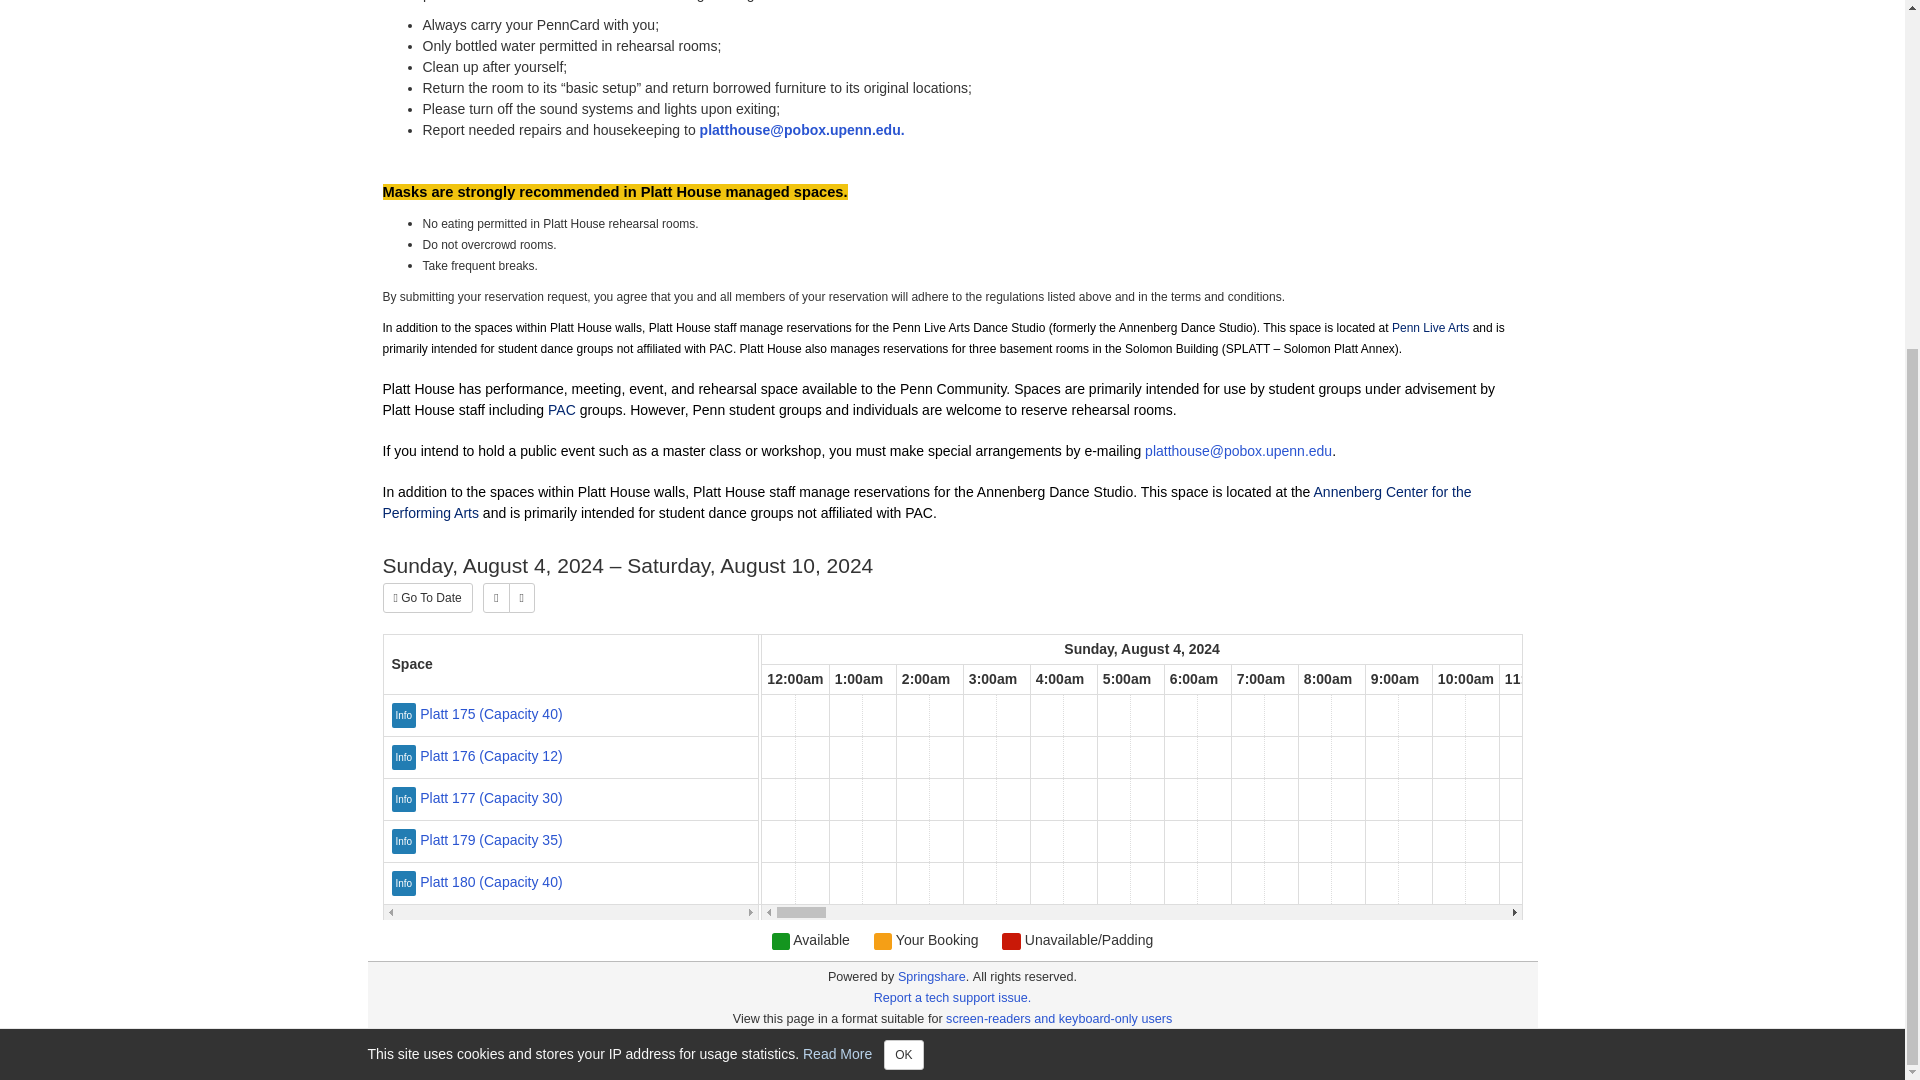 This screenshot has width=1920, height=1080. What do you see at coordinates (406, 756) in the screenshot?
I see `Info` at bounding box center [406, 756].